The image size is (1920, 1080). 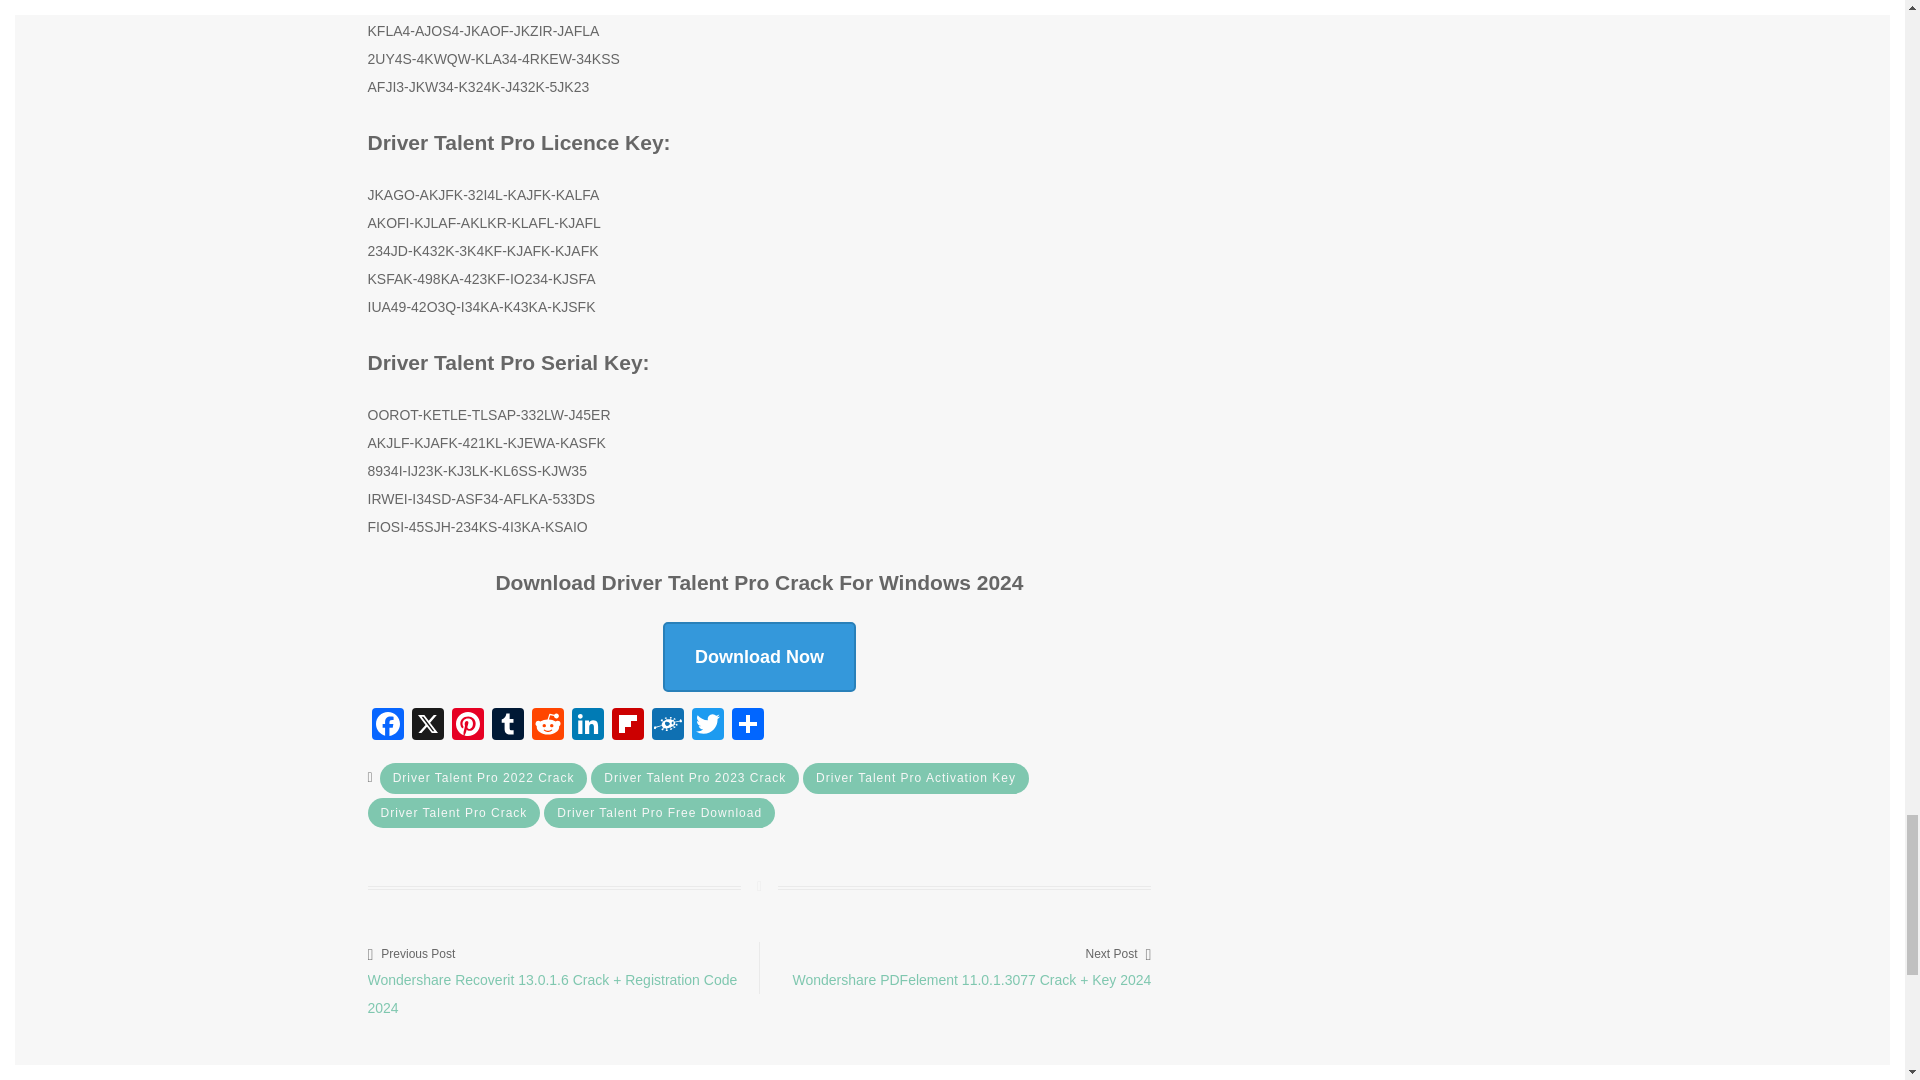 What do you see at coordinates (467, 726) in the screenshot?
I see `Pinterest` at bounding box center [467, 726].